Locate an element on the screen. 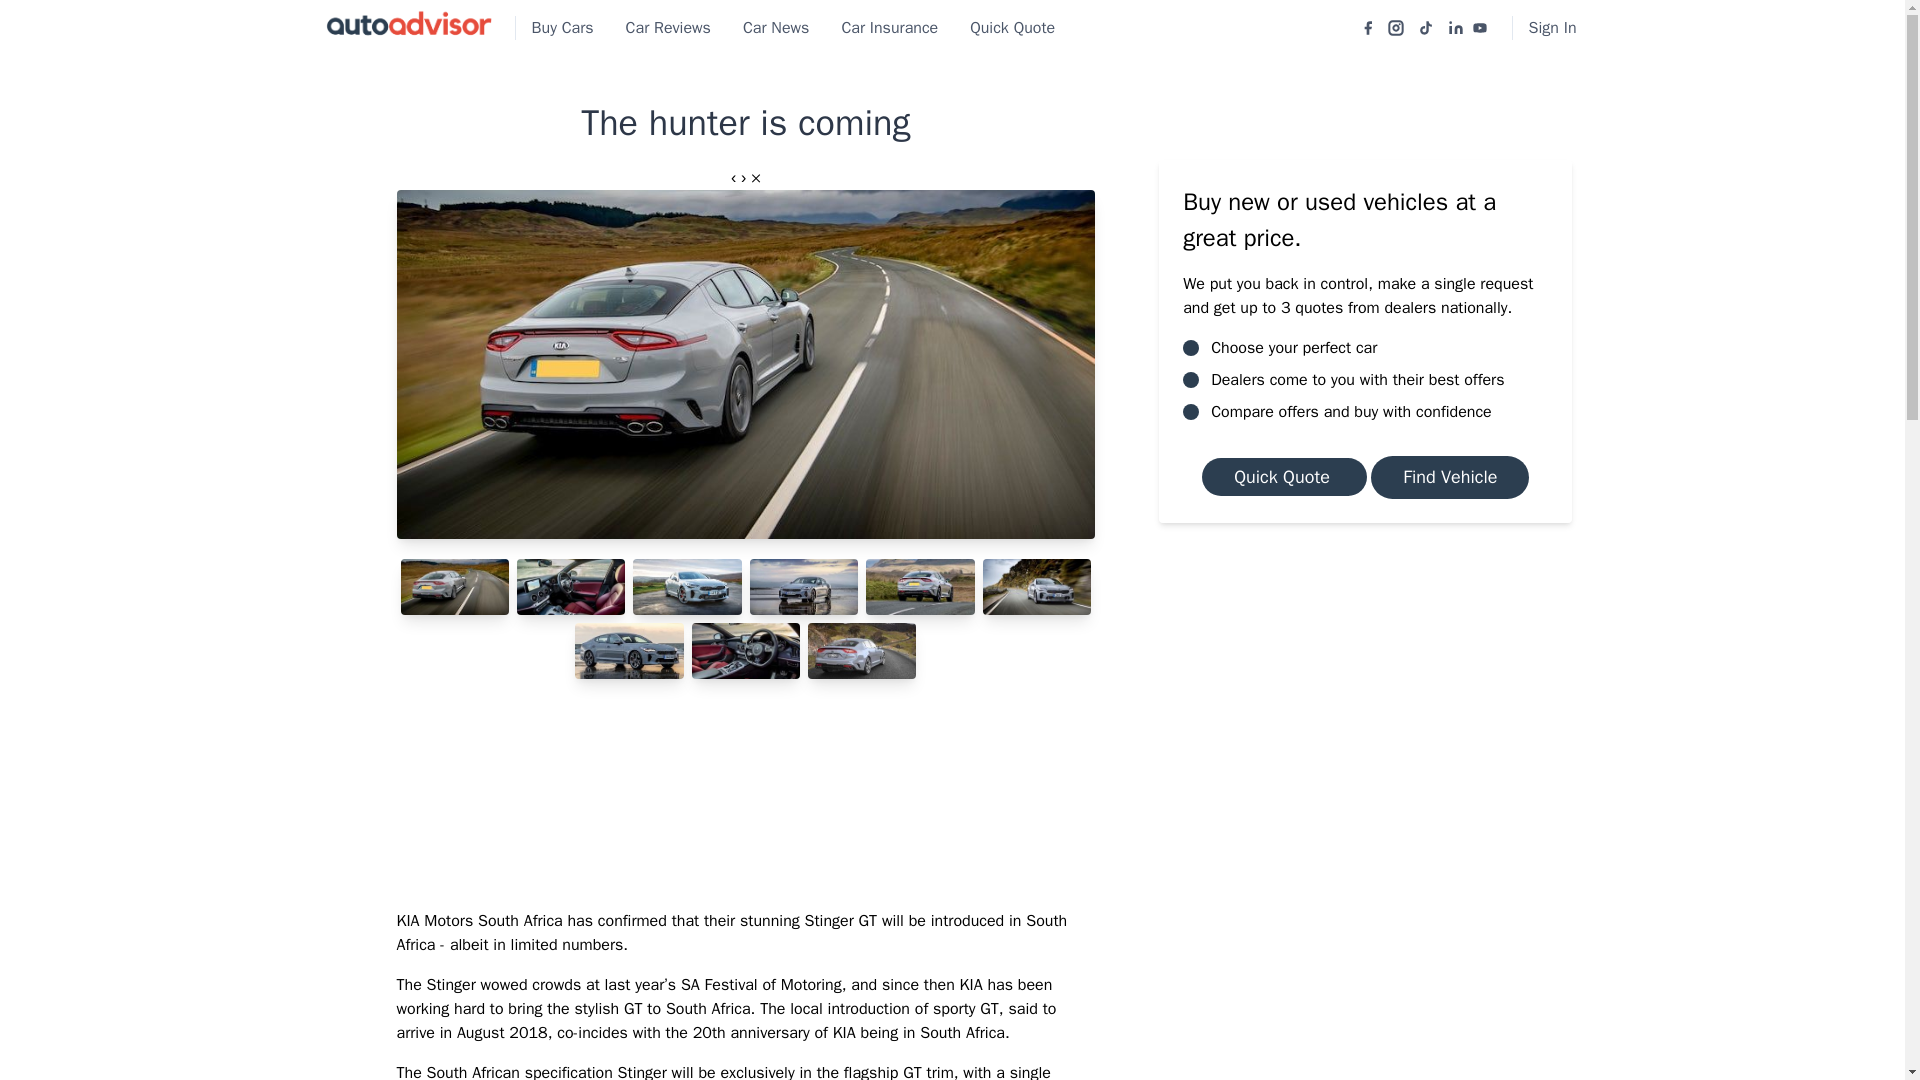 The image size is (1920, 1080). 3rd party ad content is located at coordinates (1366, 704).